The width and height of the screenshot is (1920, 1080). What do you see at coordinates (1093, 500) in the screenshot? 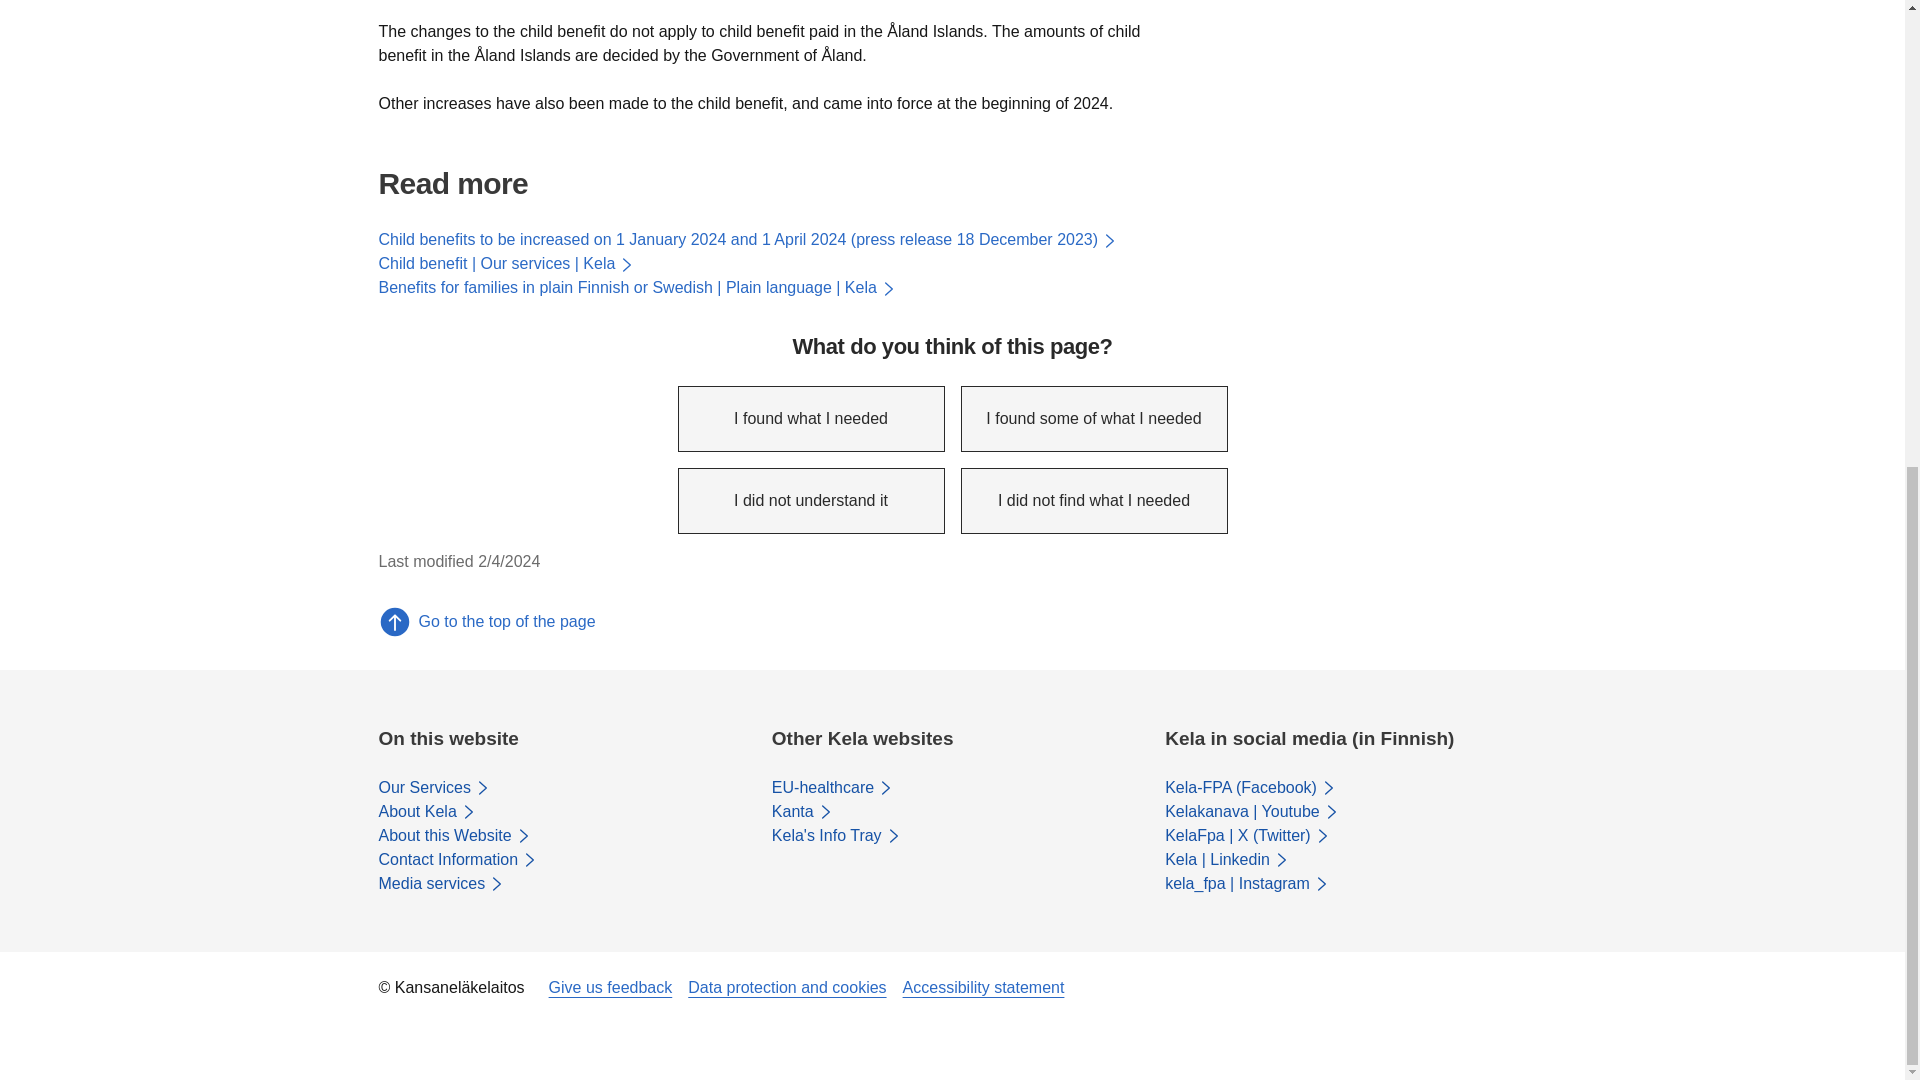
I see `I did not find what I needed` at bounding box center [1093, 500].